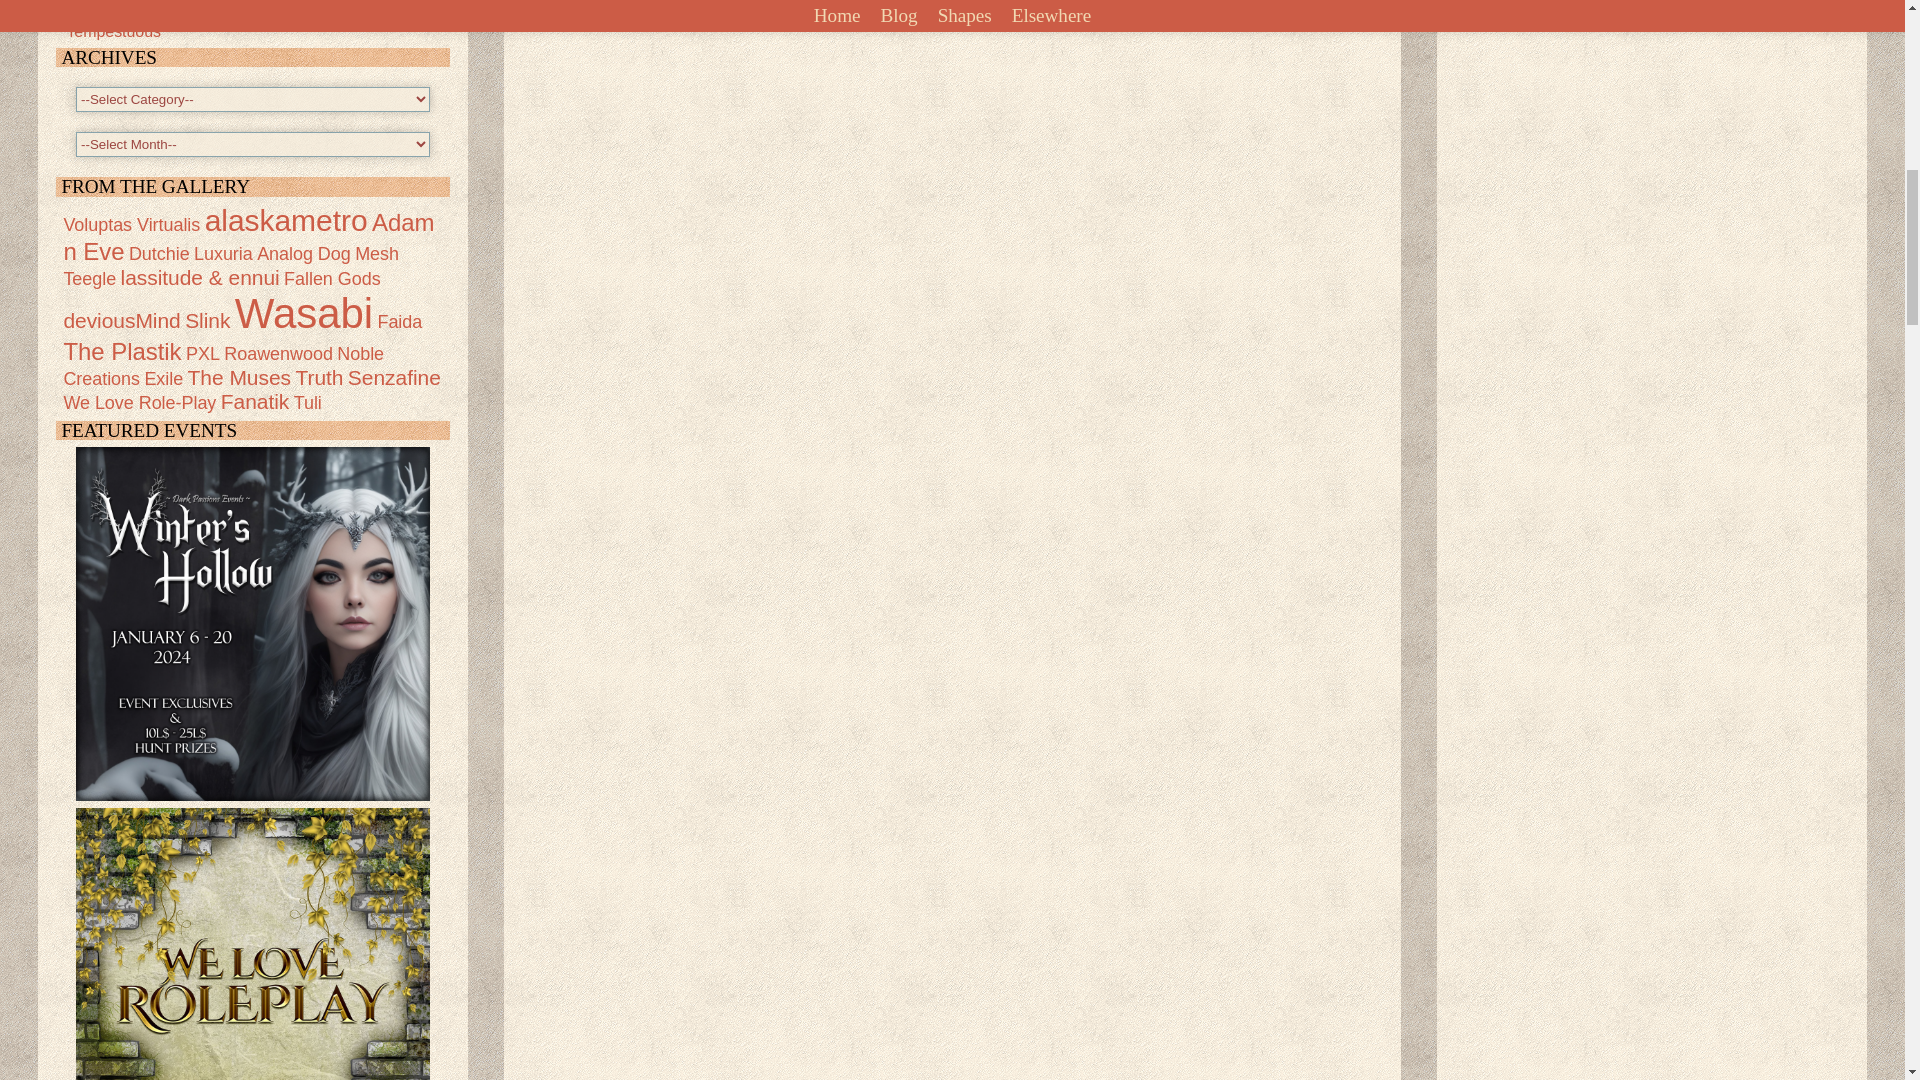 This screenshot has width=1920, height=1080. I want to click on PXL, so click(203, 354).